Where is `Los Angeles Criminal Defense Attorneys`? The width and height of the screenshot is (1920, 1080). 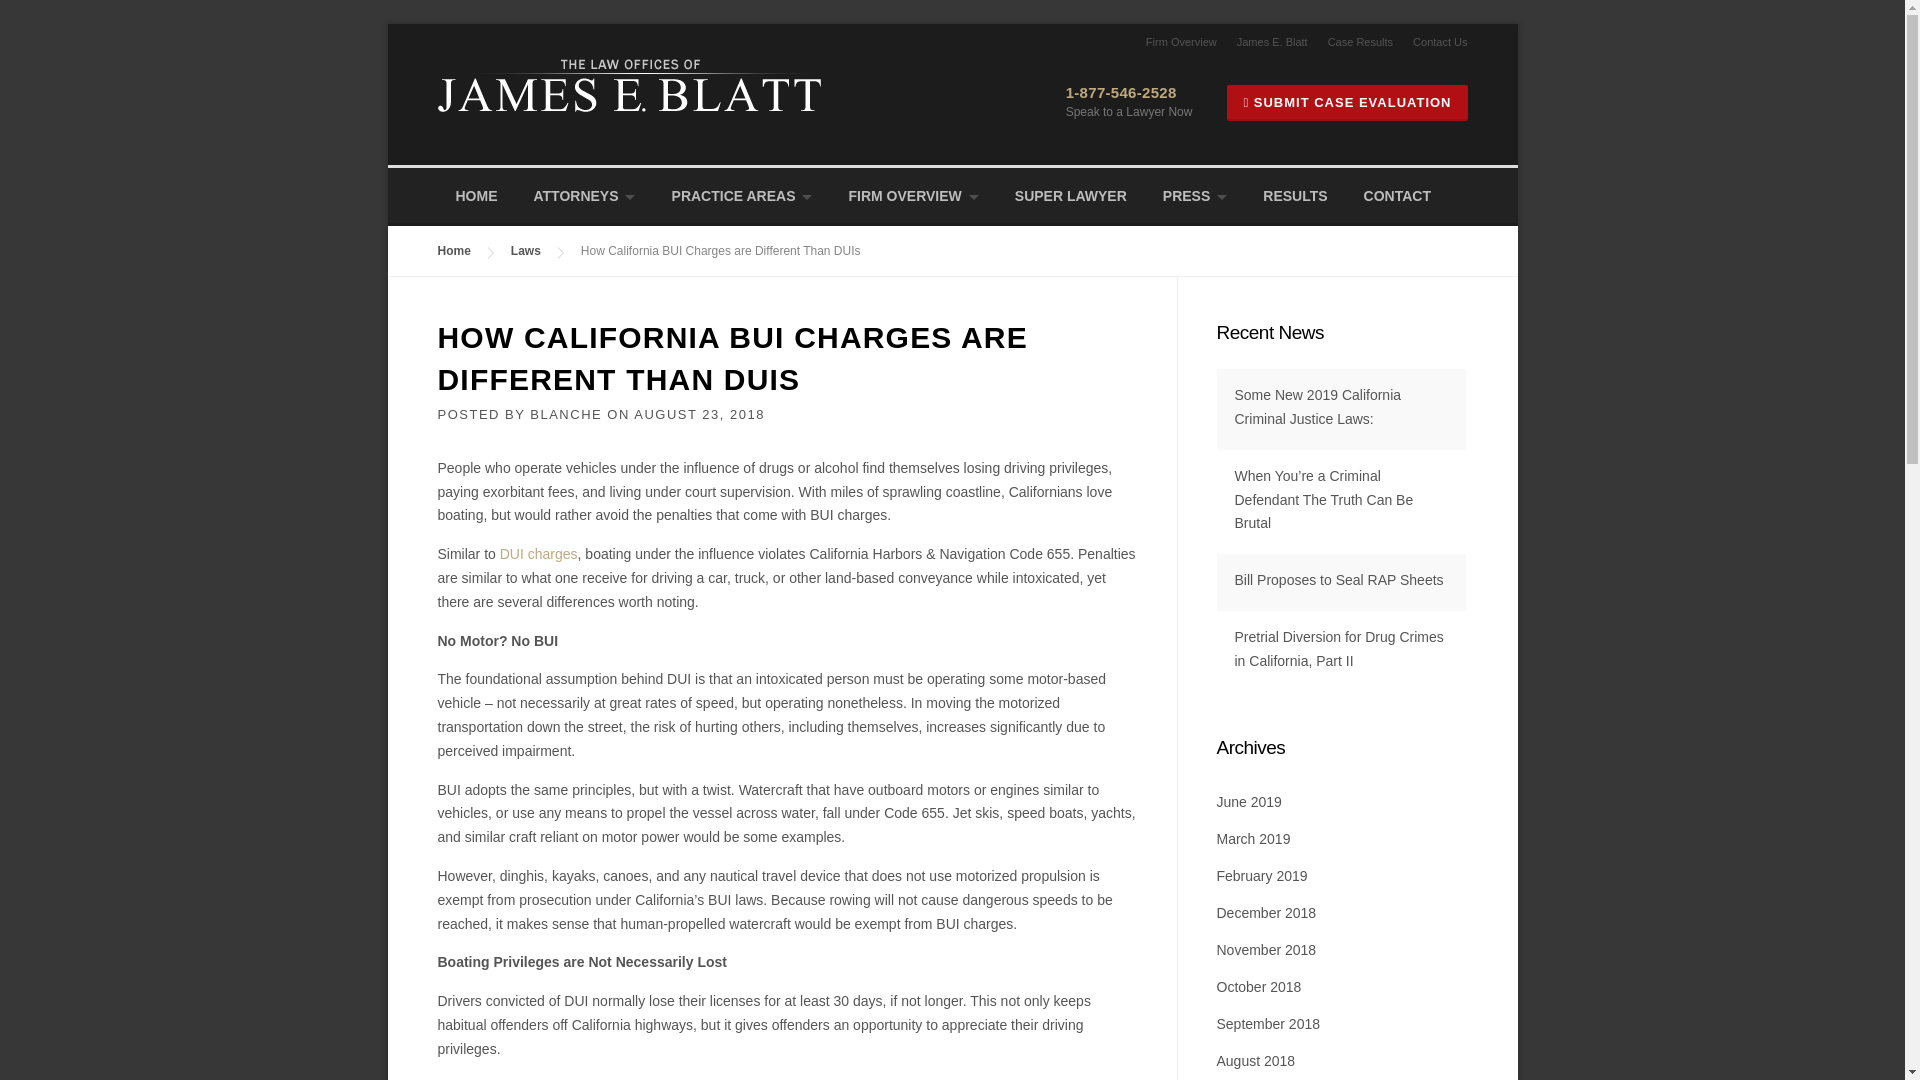 Los Angeles Criminal Defense Attorneys is located at coordinates (631, 84).